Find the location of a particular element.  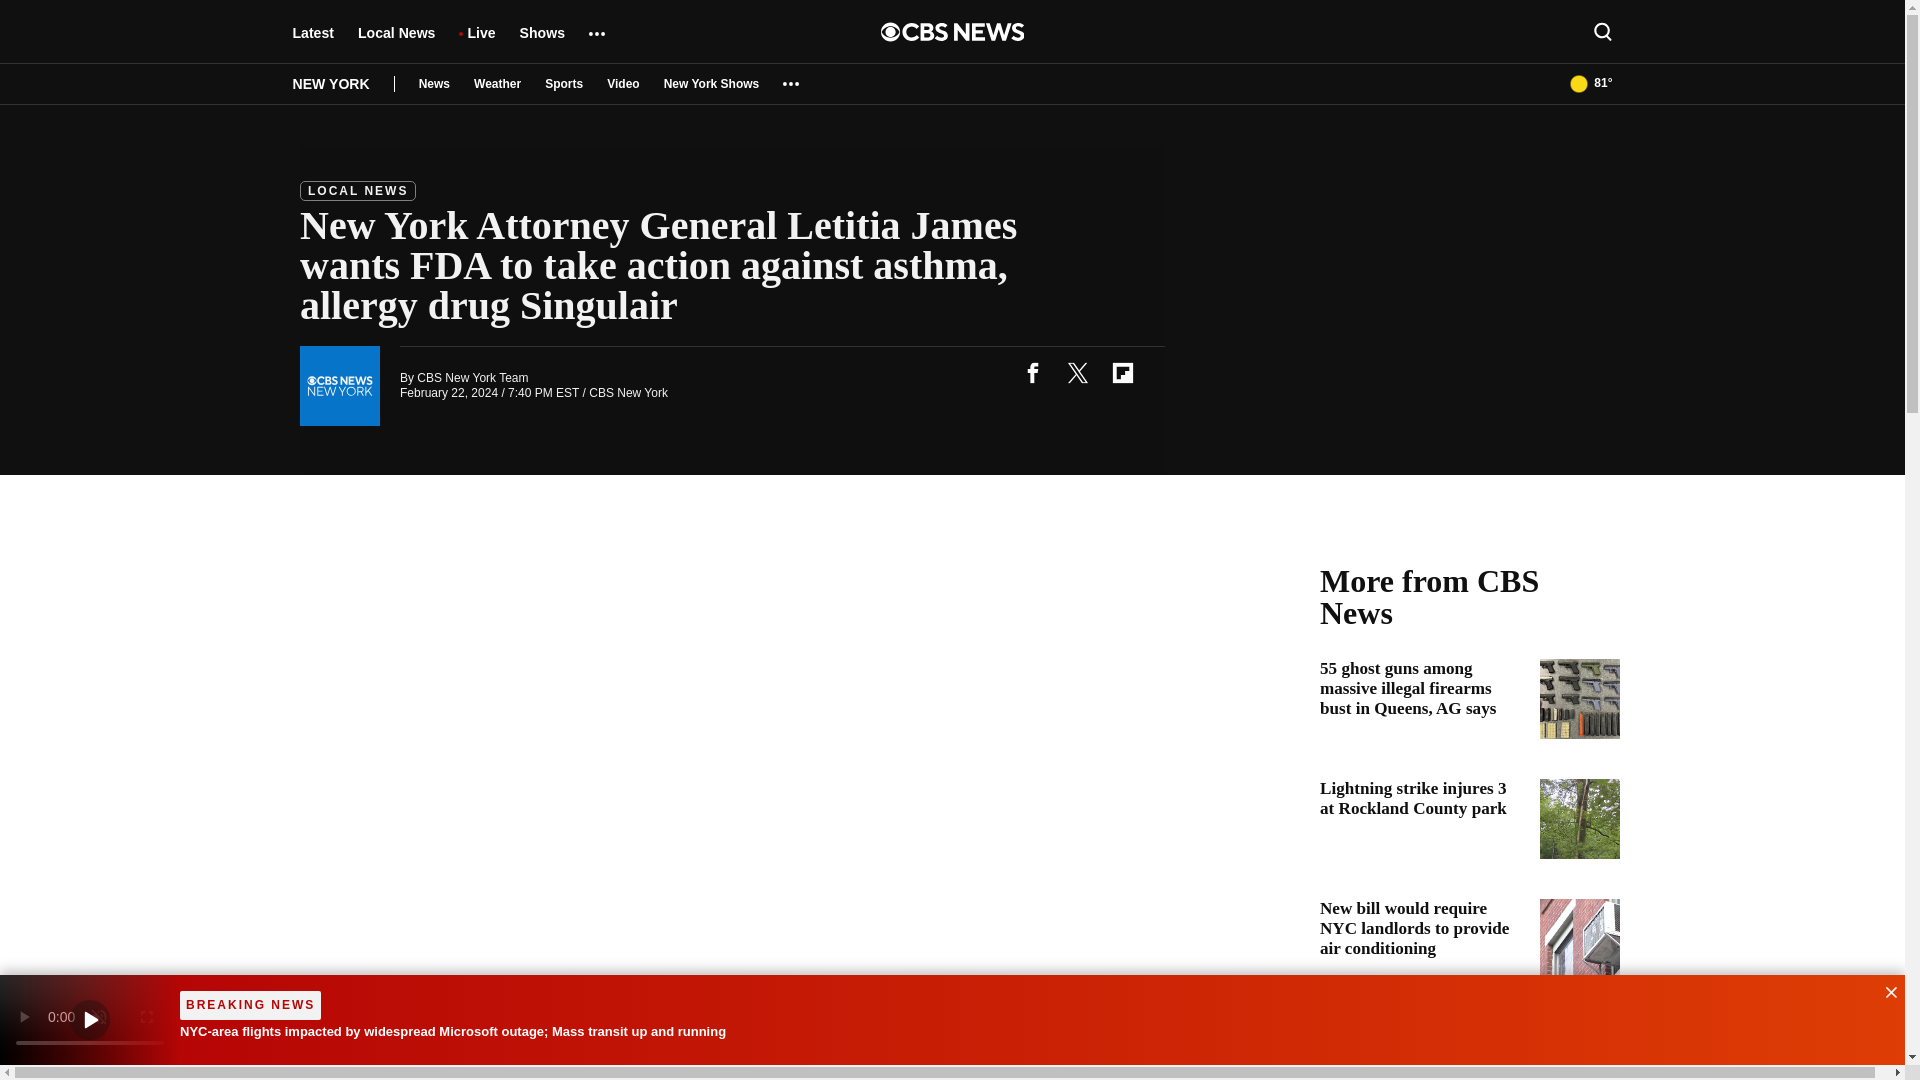

Local News is located at coordinates (396, 42).